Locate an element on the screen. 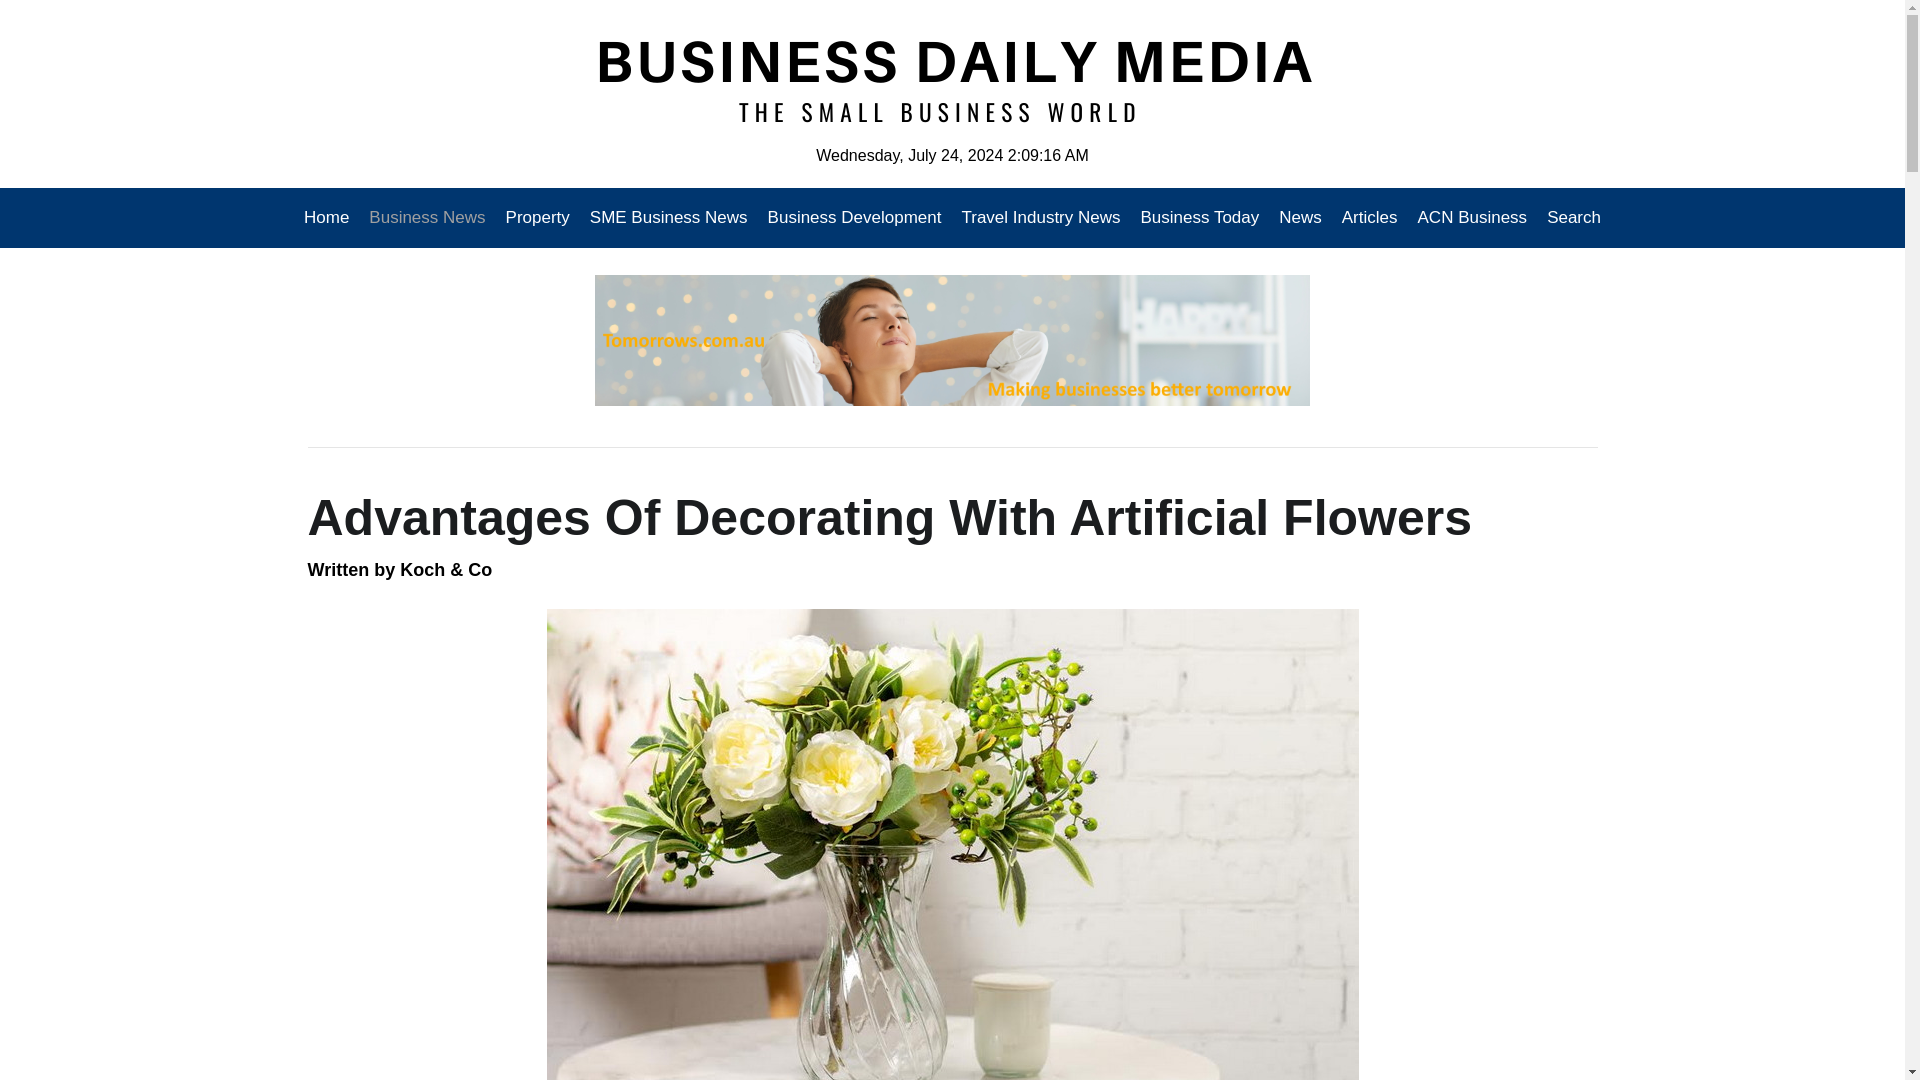 This screenshot has width=1920, height=1080. Property is located at coordinates (537, 218).